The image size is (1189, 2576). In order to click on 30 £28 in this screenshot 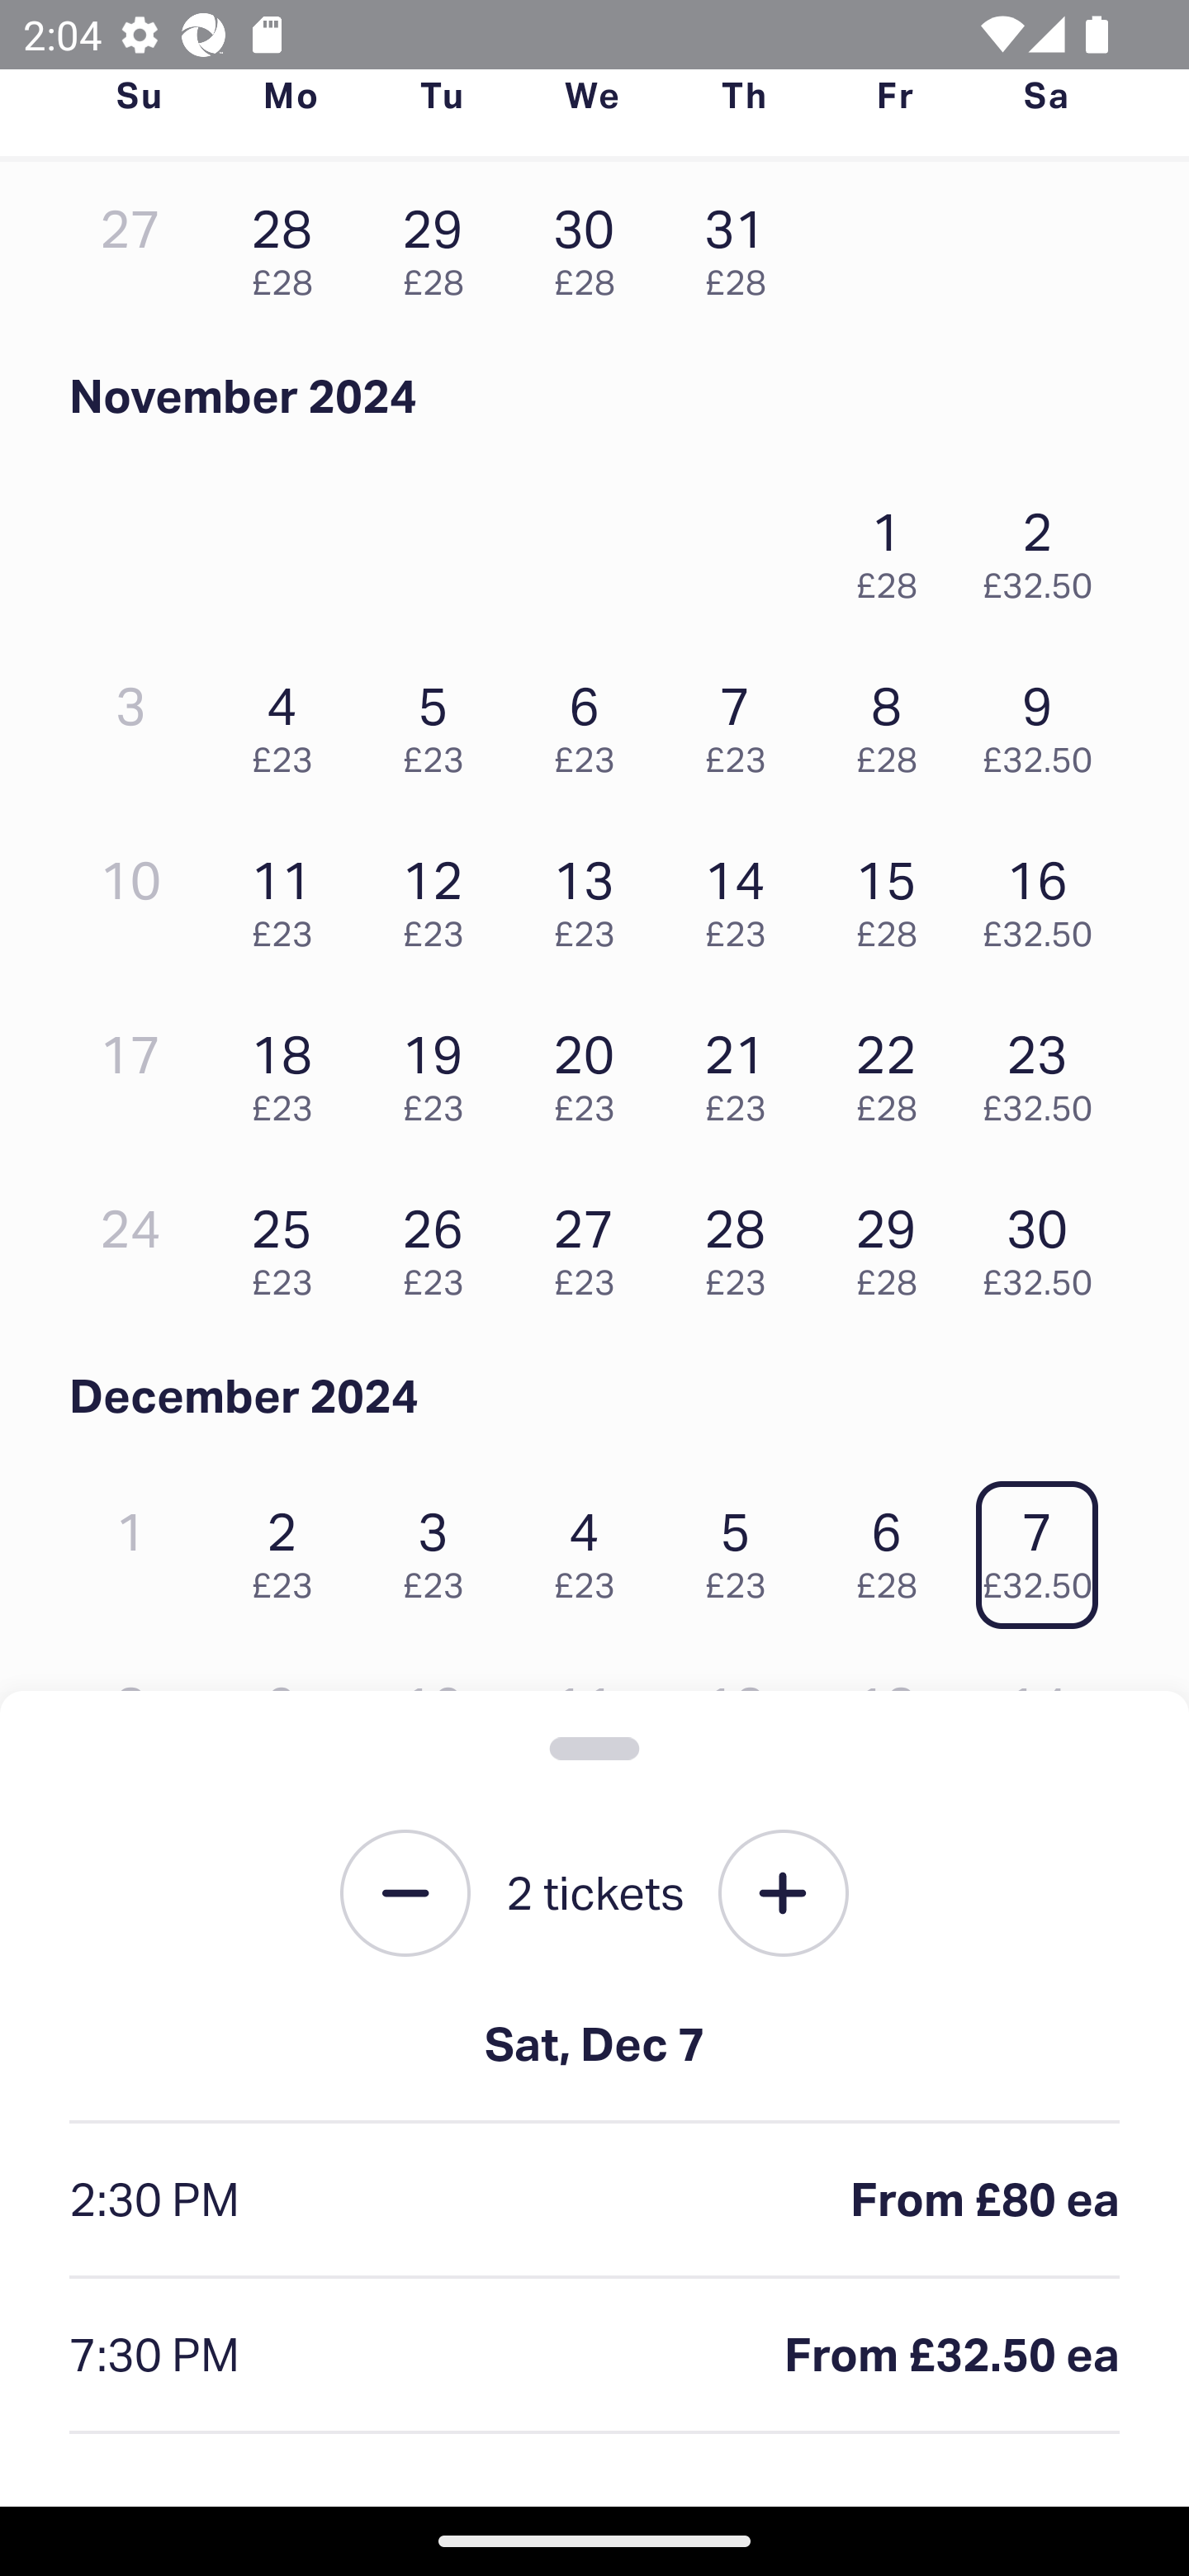, I will do `click(593, 244)`.